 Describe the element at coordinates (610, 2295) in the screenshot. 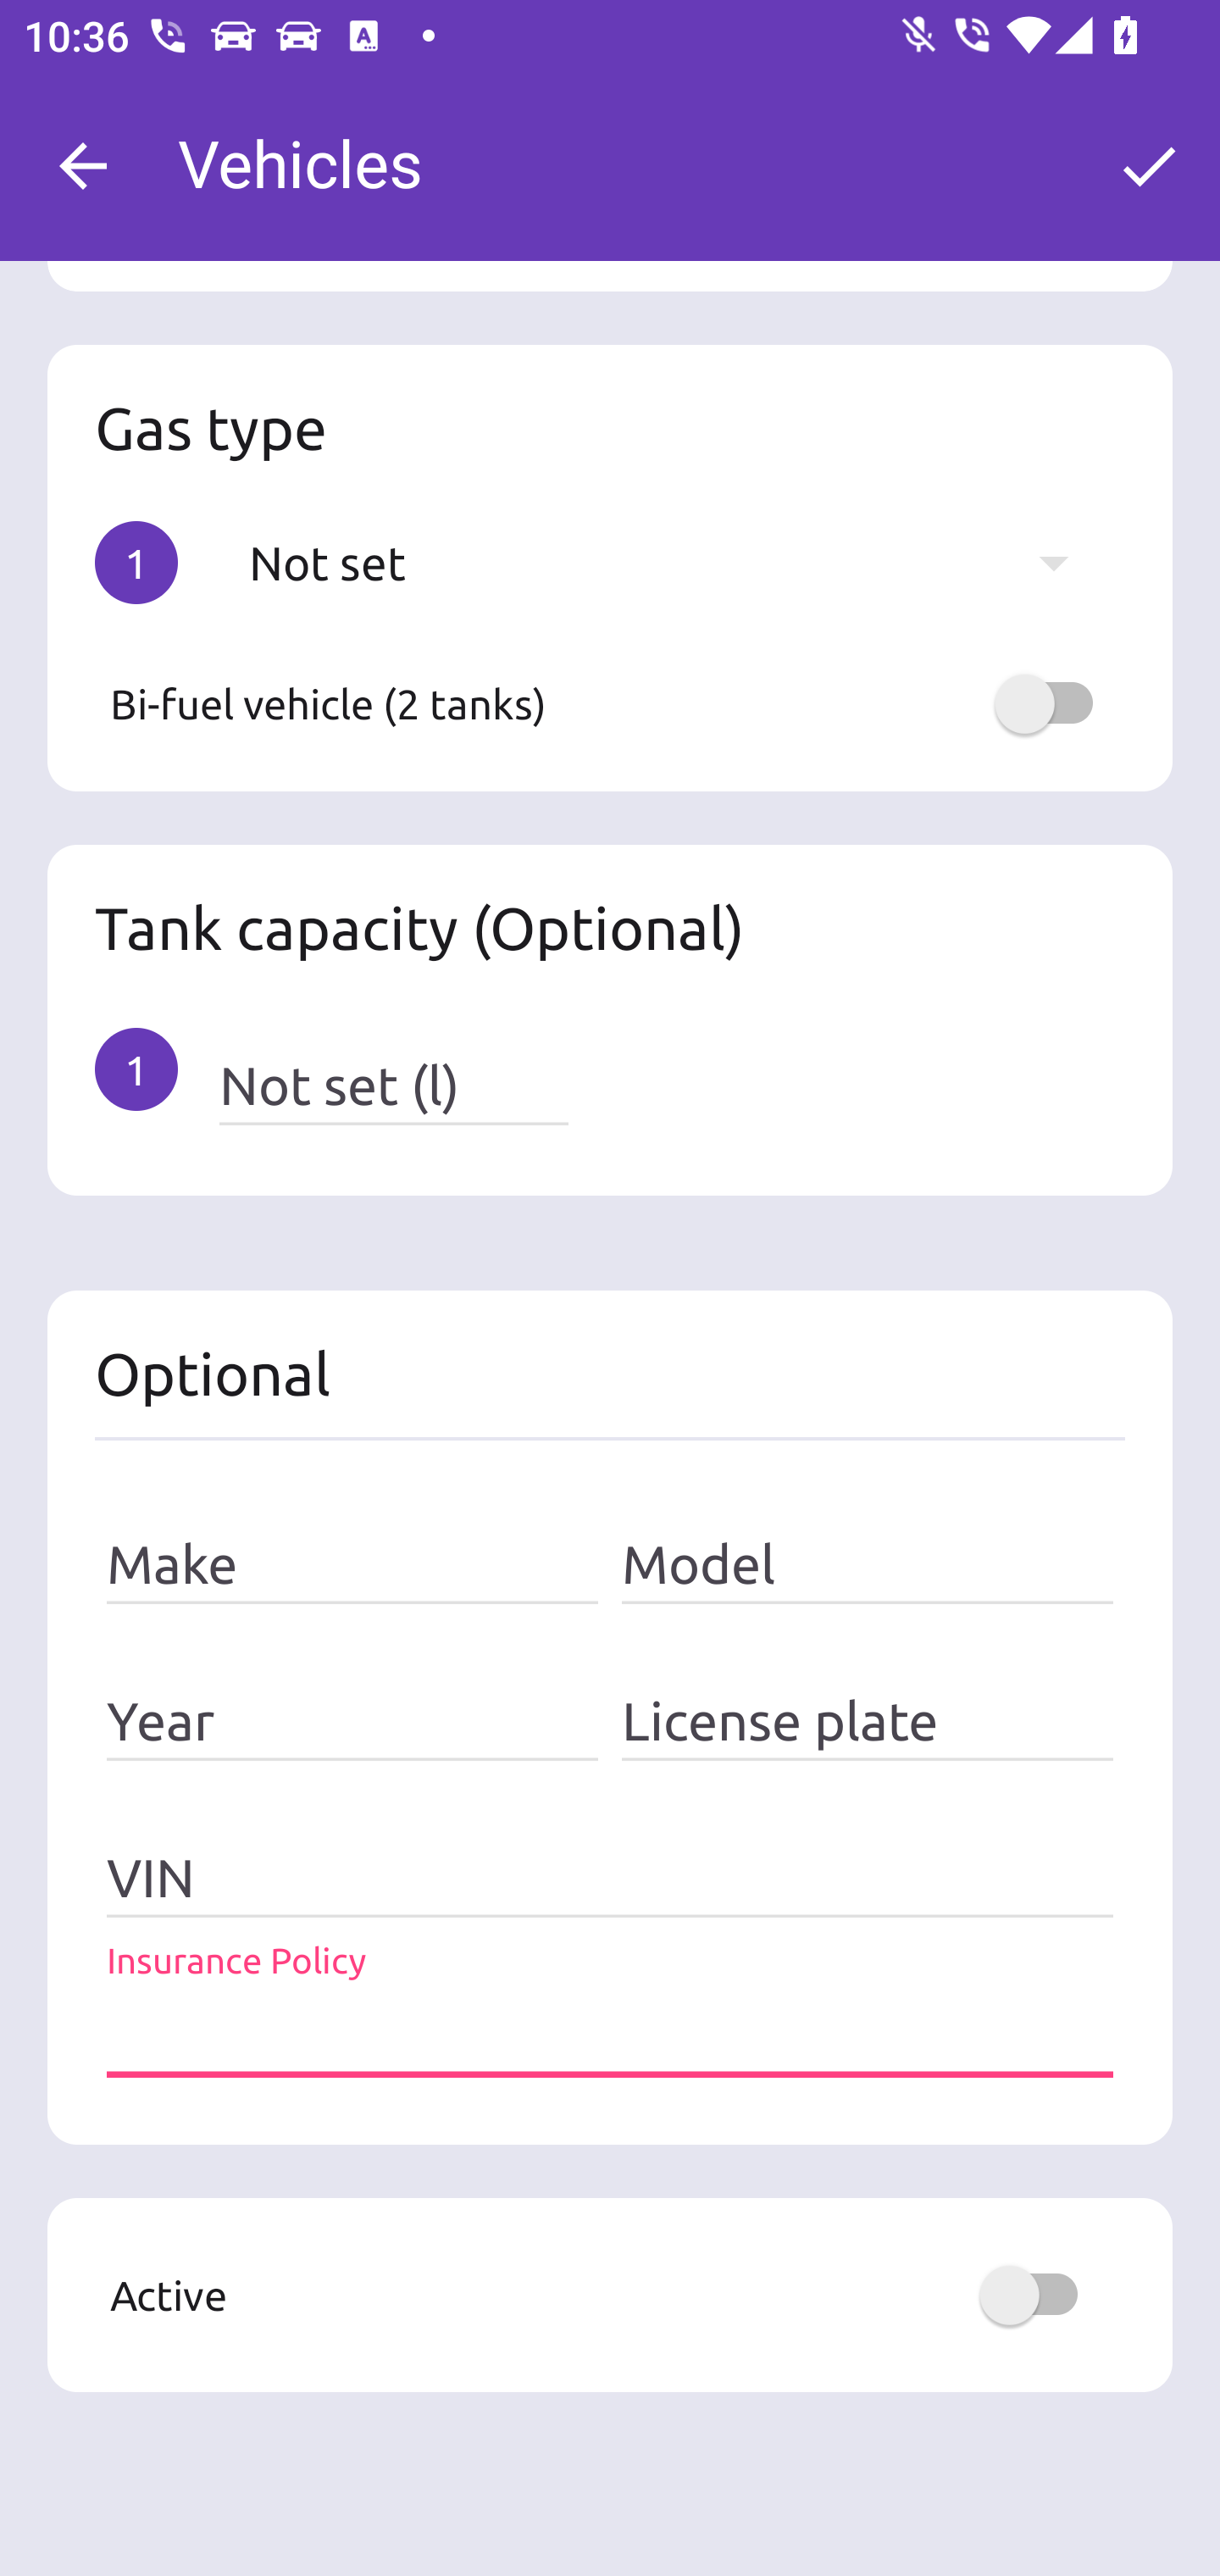

I see `Active` at that location.